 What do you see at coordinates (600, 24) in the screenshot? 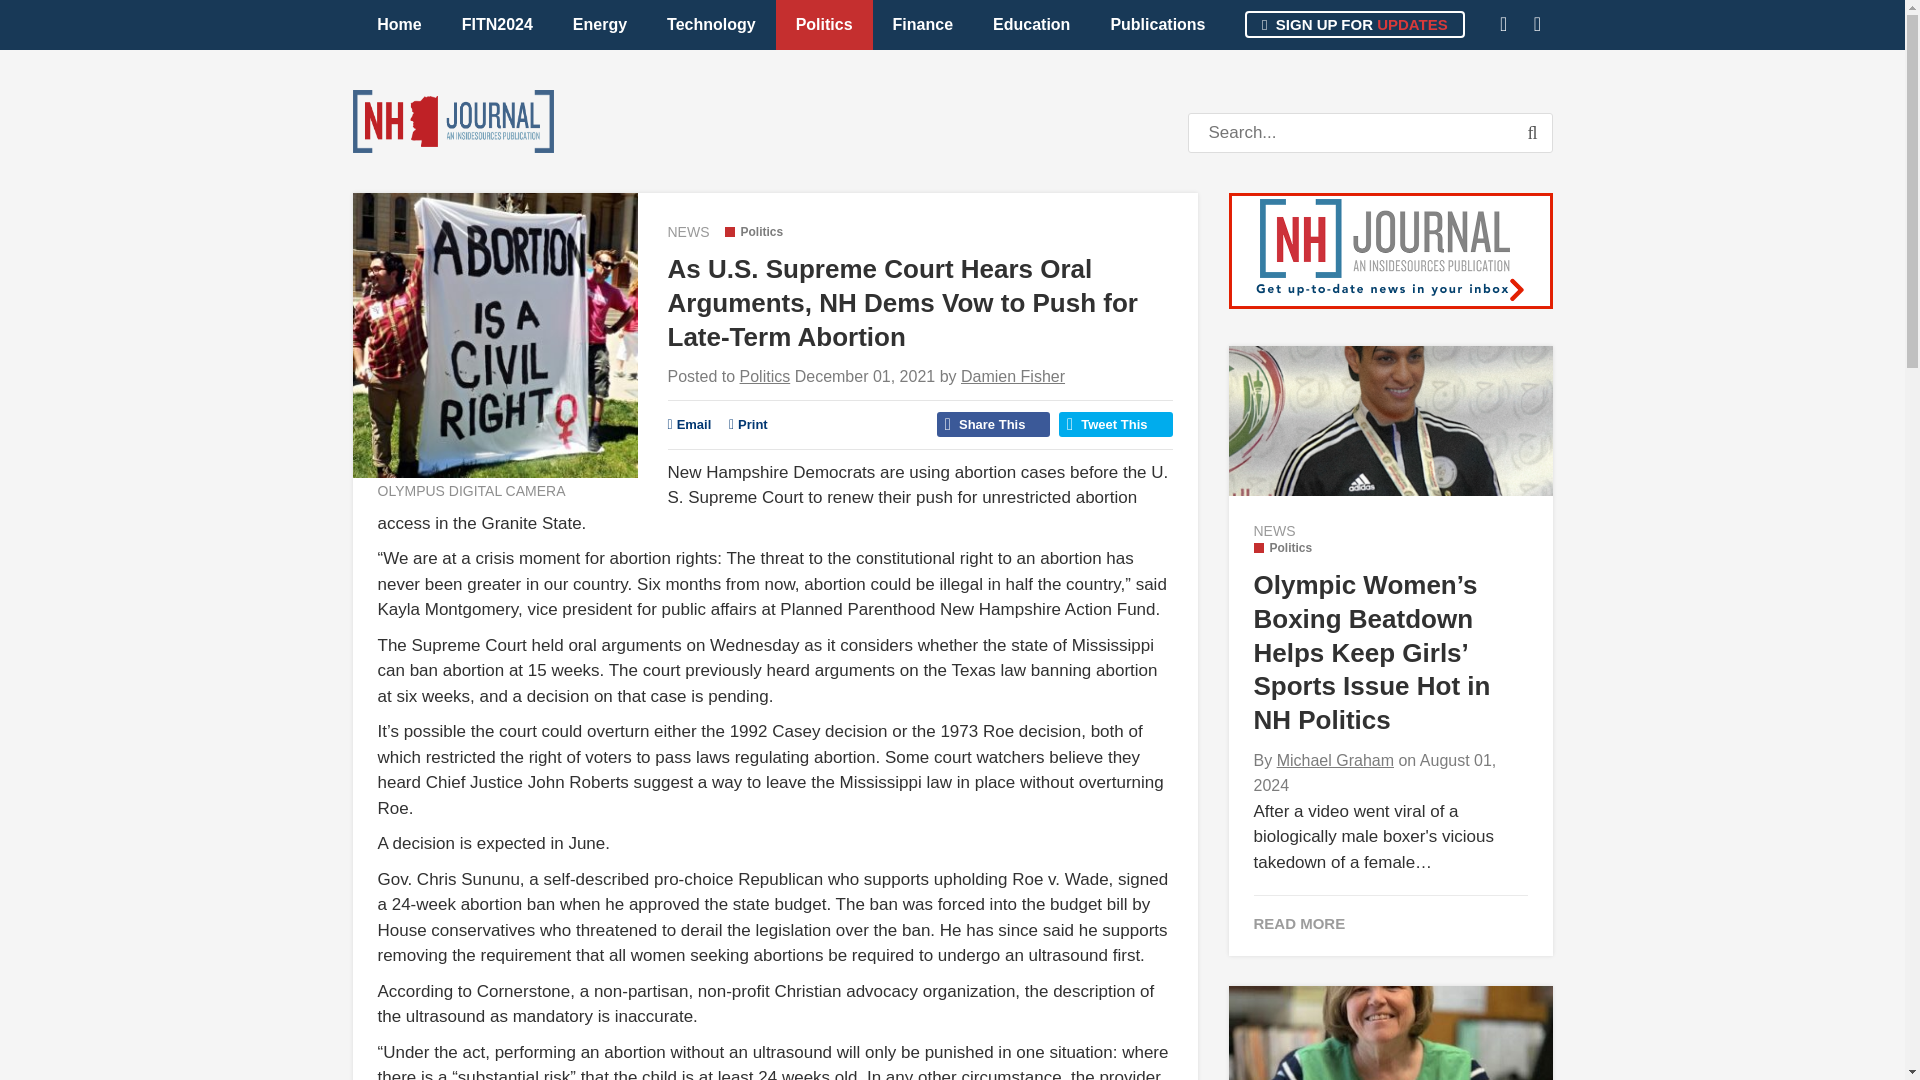
I see `Energy` at bounding box center [600, 24].